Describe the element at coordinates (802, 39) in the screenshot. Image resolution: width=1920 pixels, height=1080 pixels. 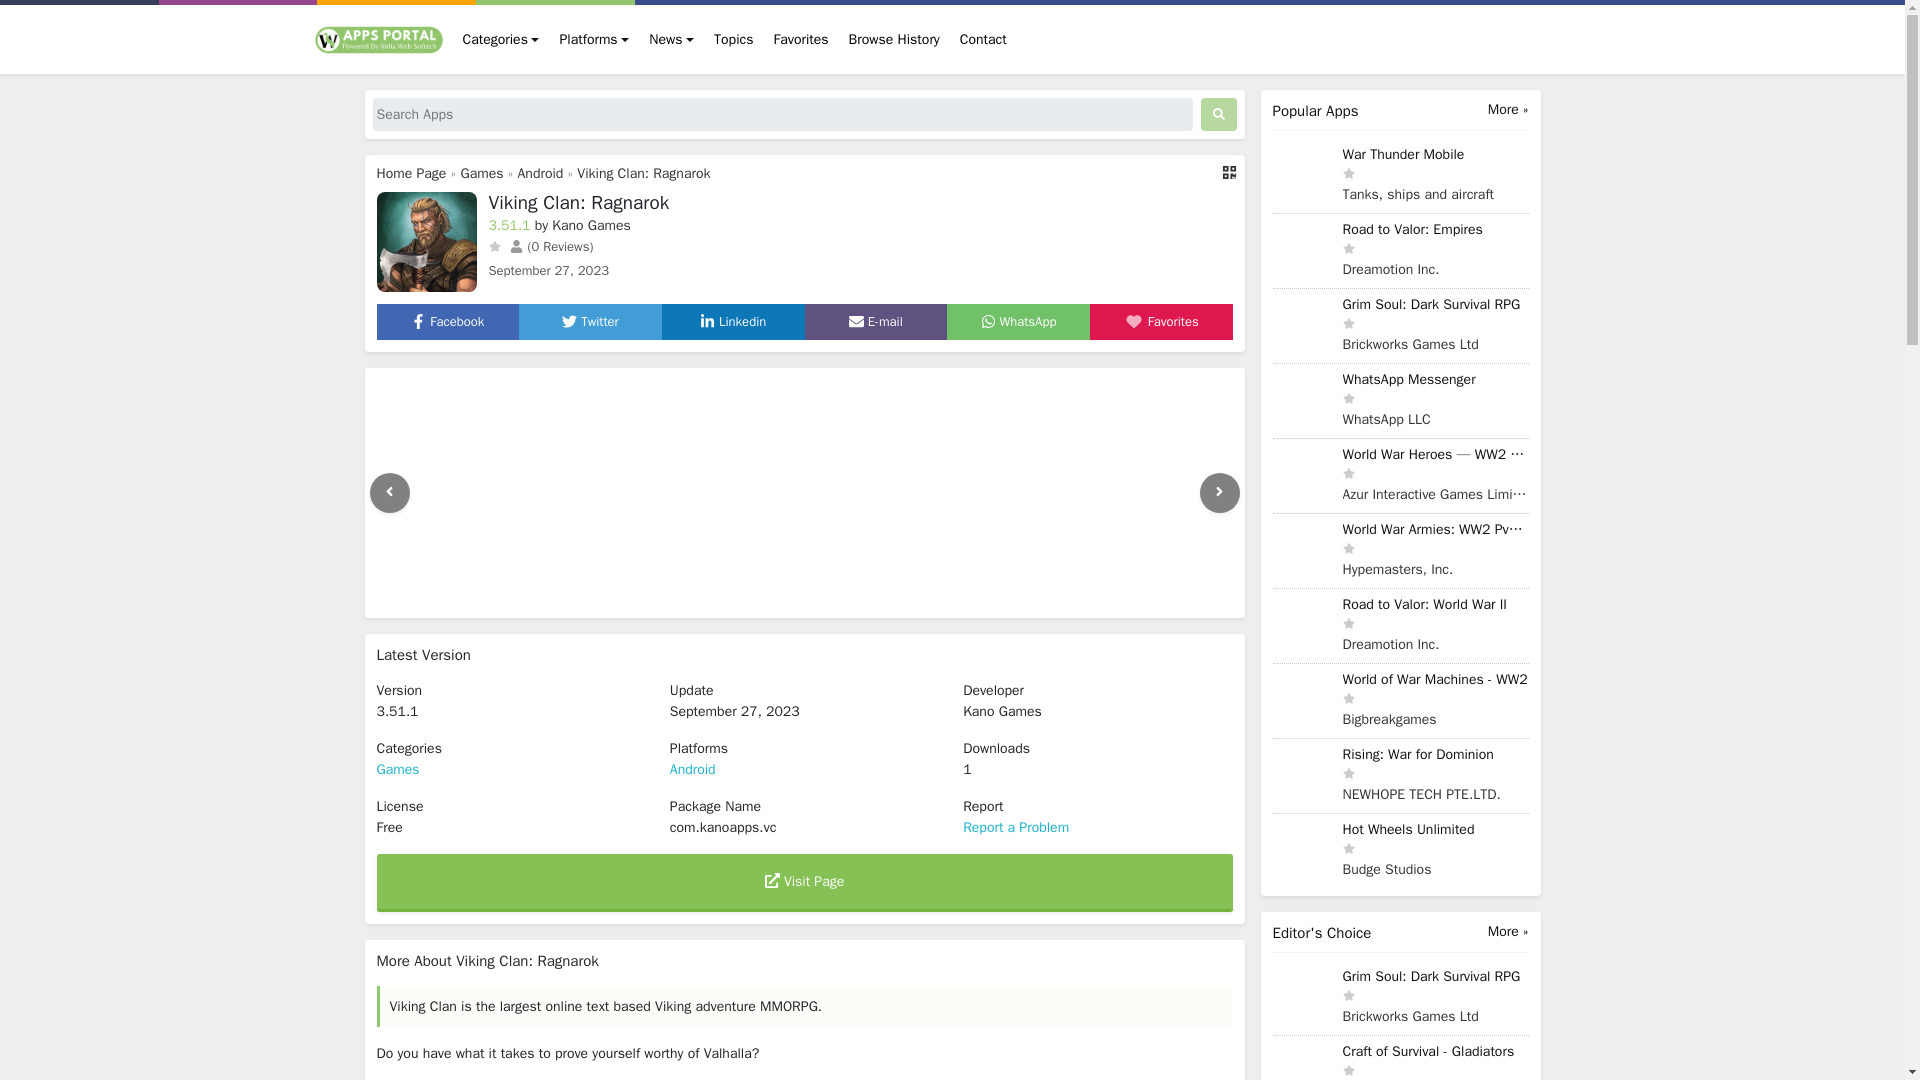
I see `Favorites` at that location.